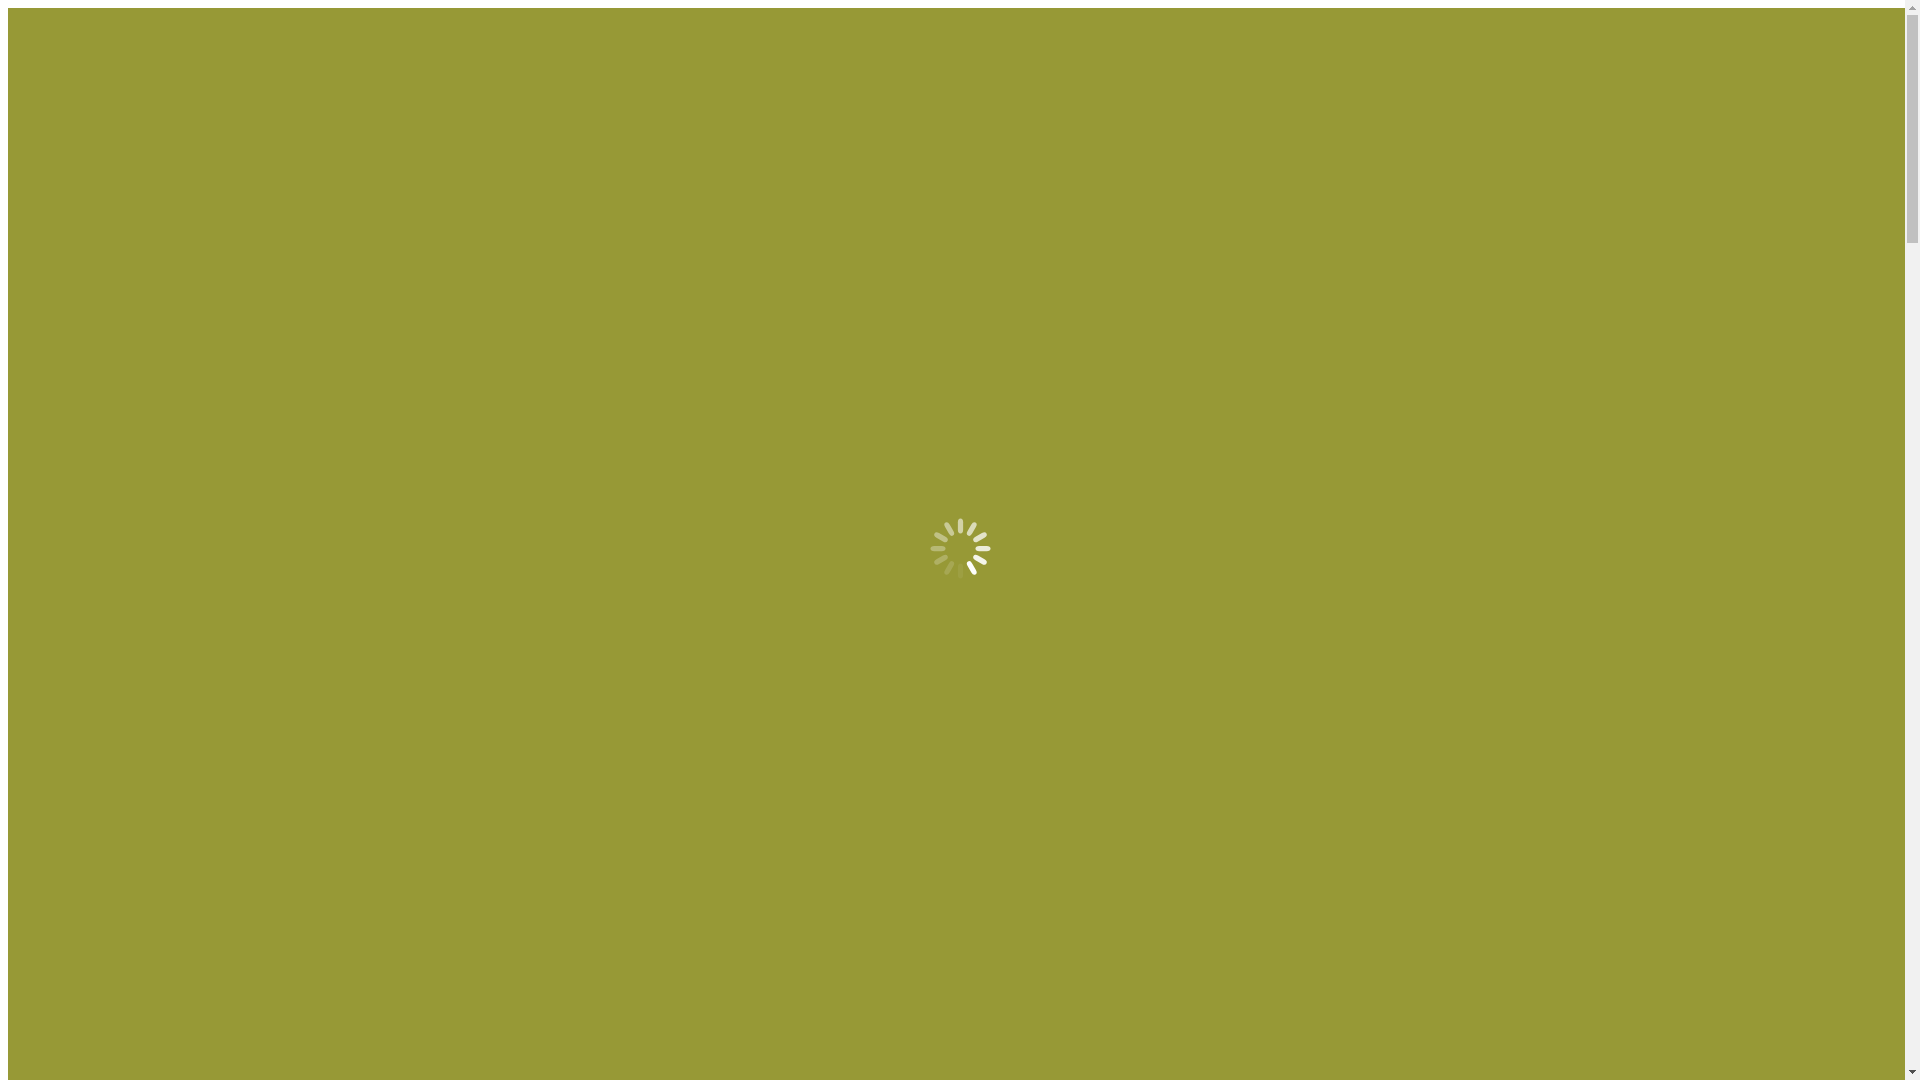 This screenshot has width=1920, height=1080. Describe the element at coordinates (78, 158) in the screenshot. I see `Feedback` at that location.